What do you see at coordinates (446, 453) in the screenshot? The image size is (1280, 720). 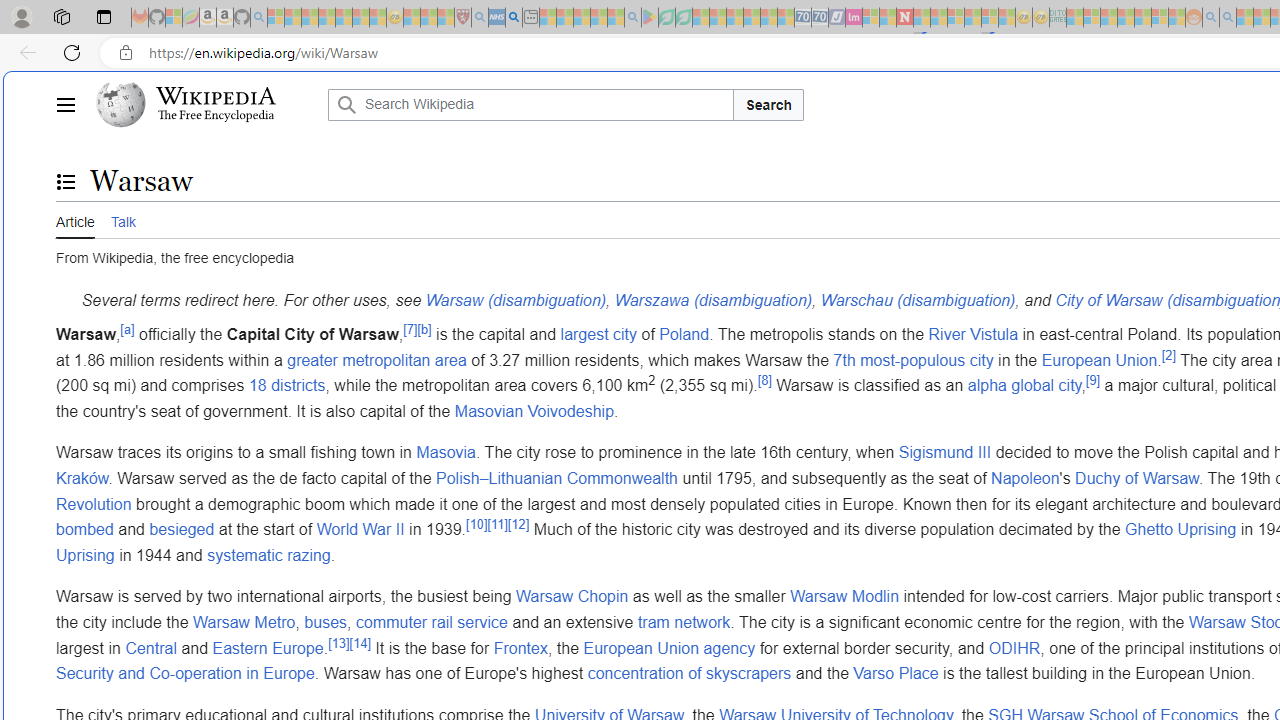 I see `Masovia` at bounding box center [446, 453].